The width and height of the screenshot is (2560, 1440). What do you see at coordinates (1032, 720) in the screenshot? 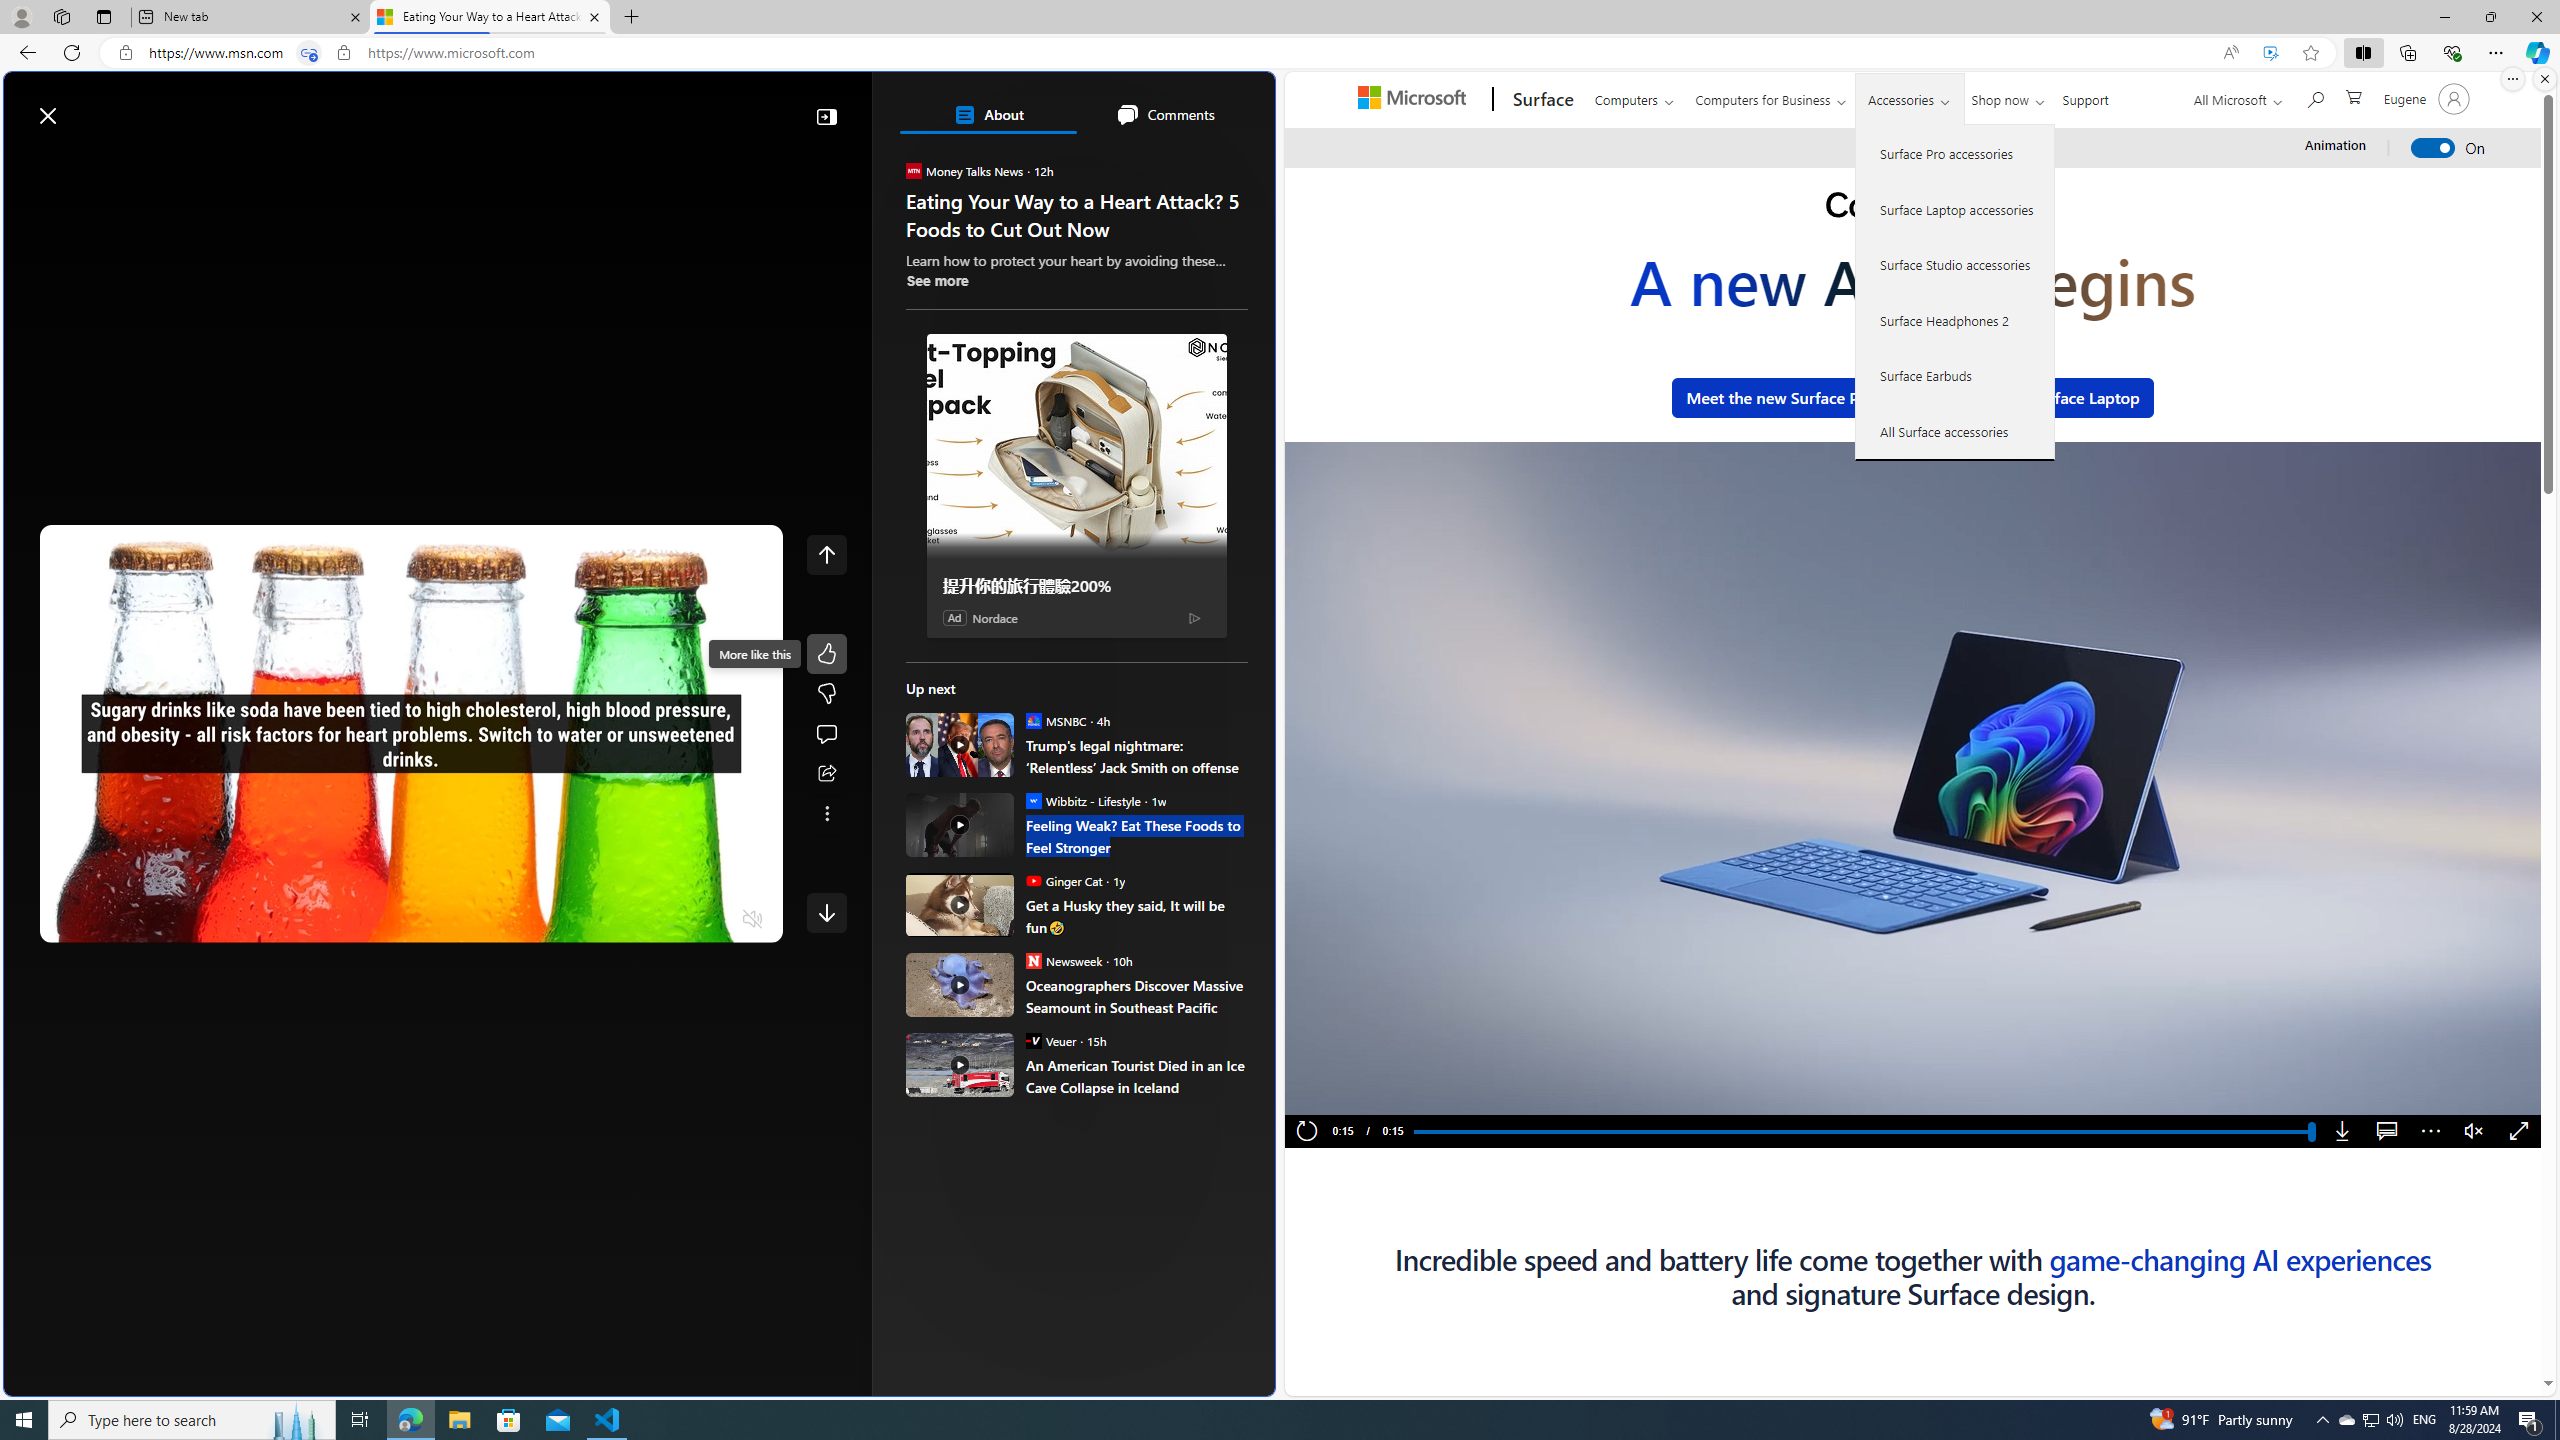
I see `MSNBC` at bounding box center [1032, 720].